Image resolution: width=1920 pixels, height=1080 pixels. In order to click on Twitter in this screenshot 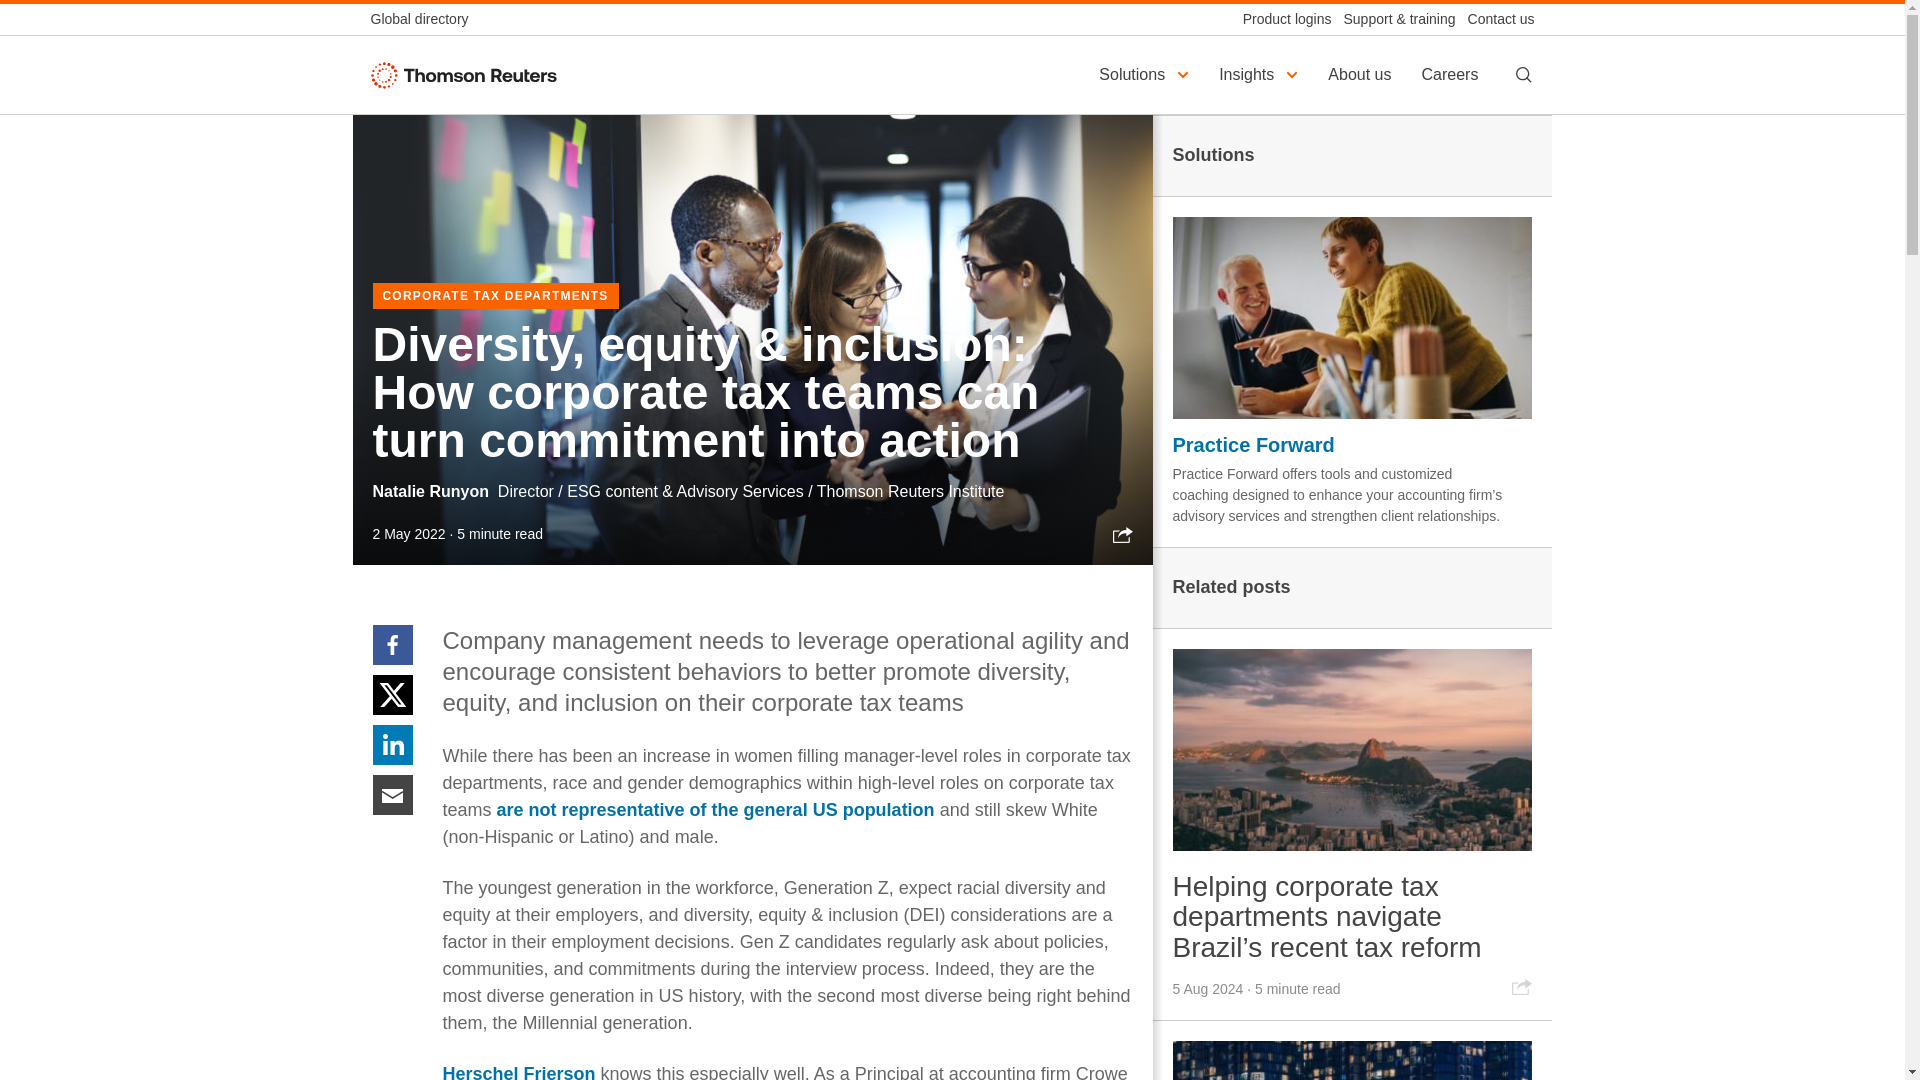, I will do `click(392, 693)`.